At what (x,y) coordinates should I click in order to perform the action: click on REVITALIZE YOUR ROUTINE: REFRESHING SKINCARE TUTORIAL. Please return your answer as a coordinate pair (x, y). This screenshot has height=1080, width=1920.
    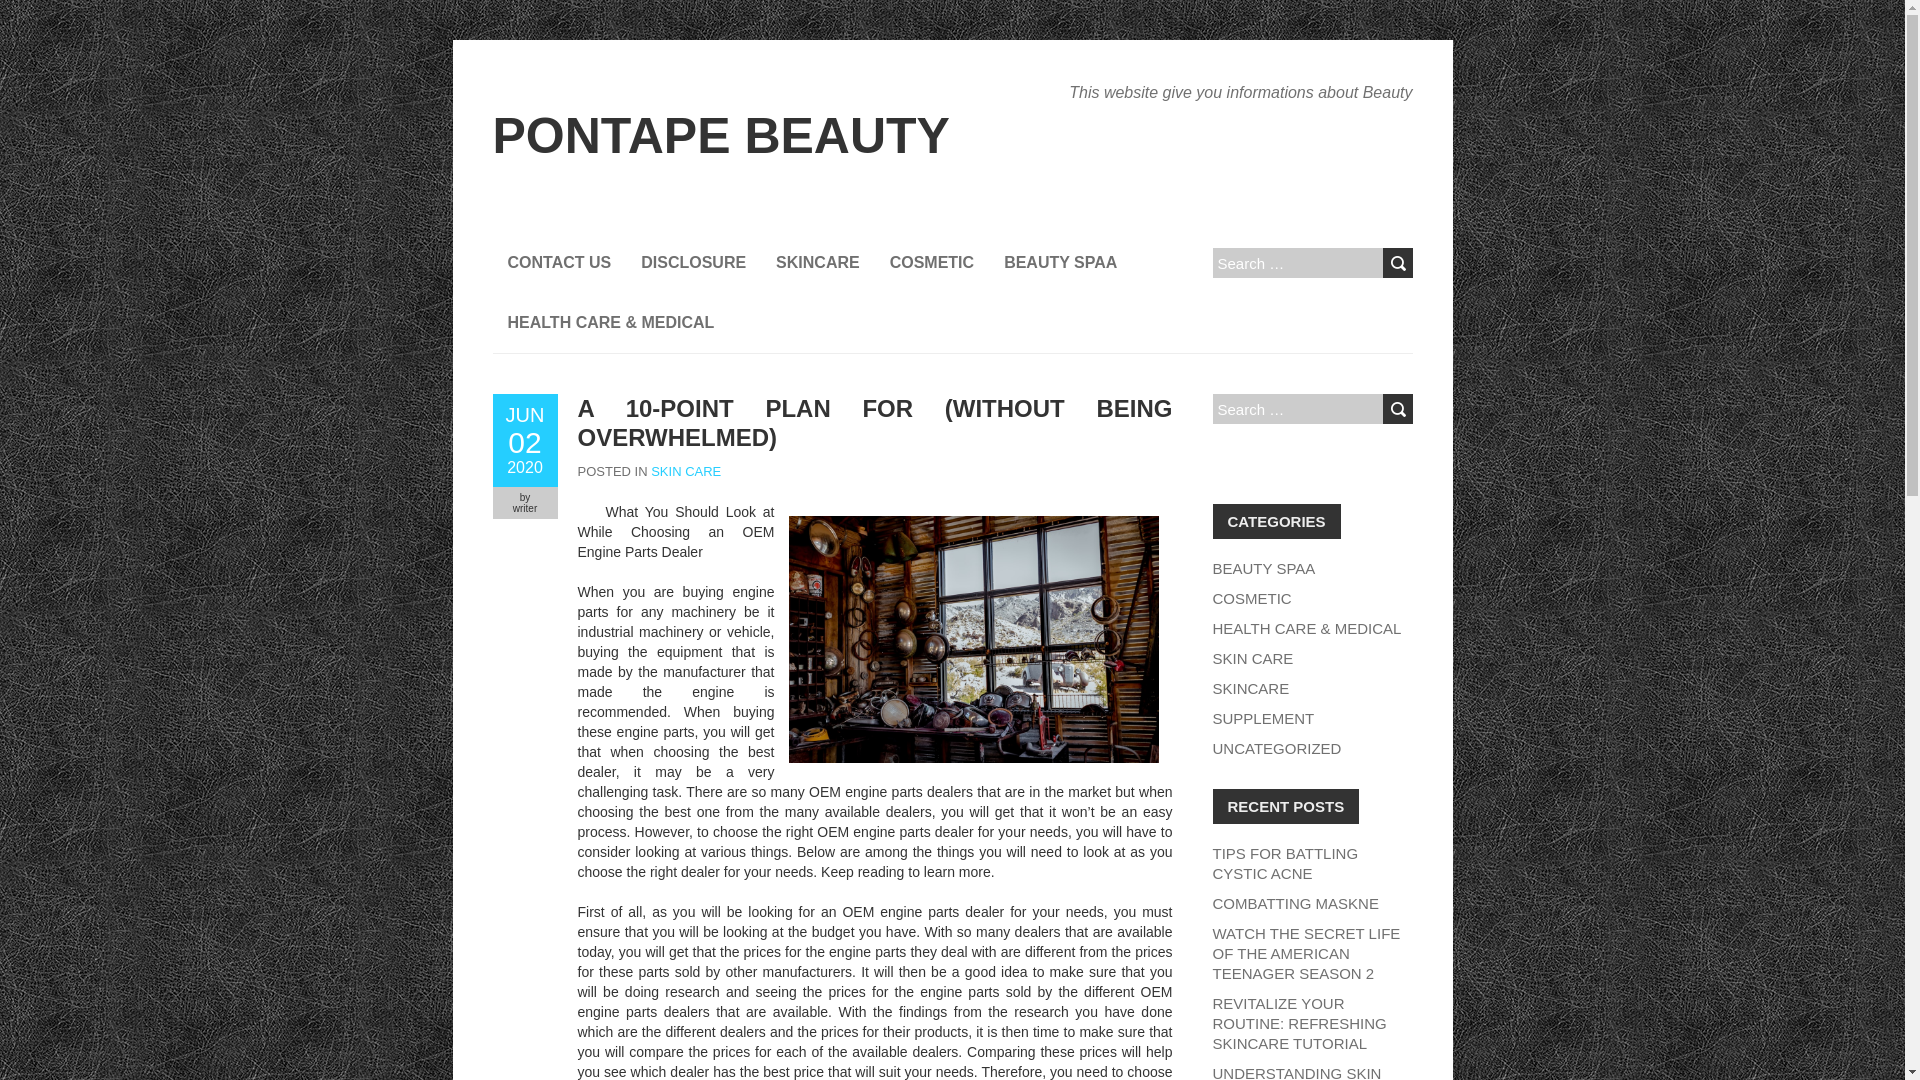
    Looking at the image, I should click on (558, 262).